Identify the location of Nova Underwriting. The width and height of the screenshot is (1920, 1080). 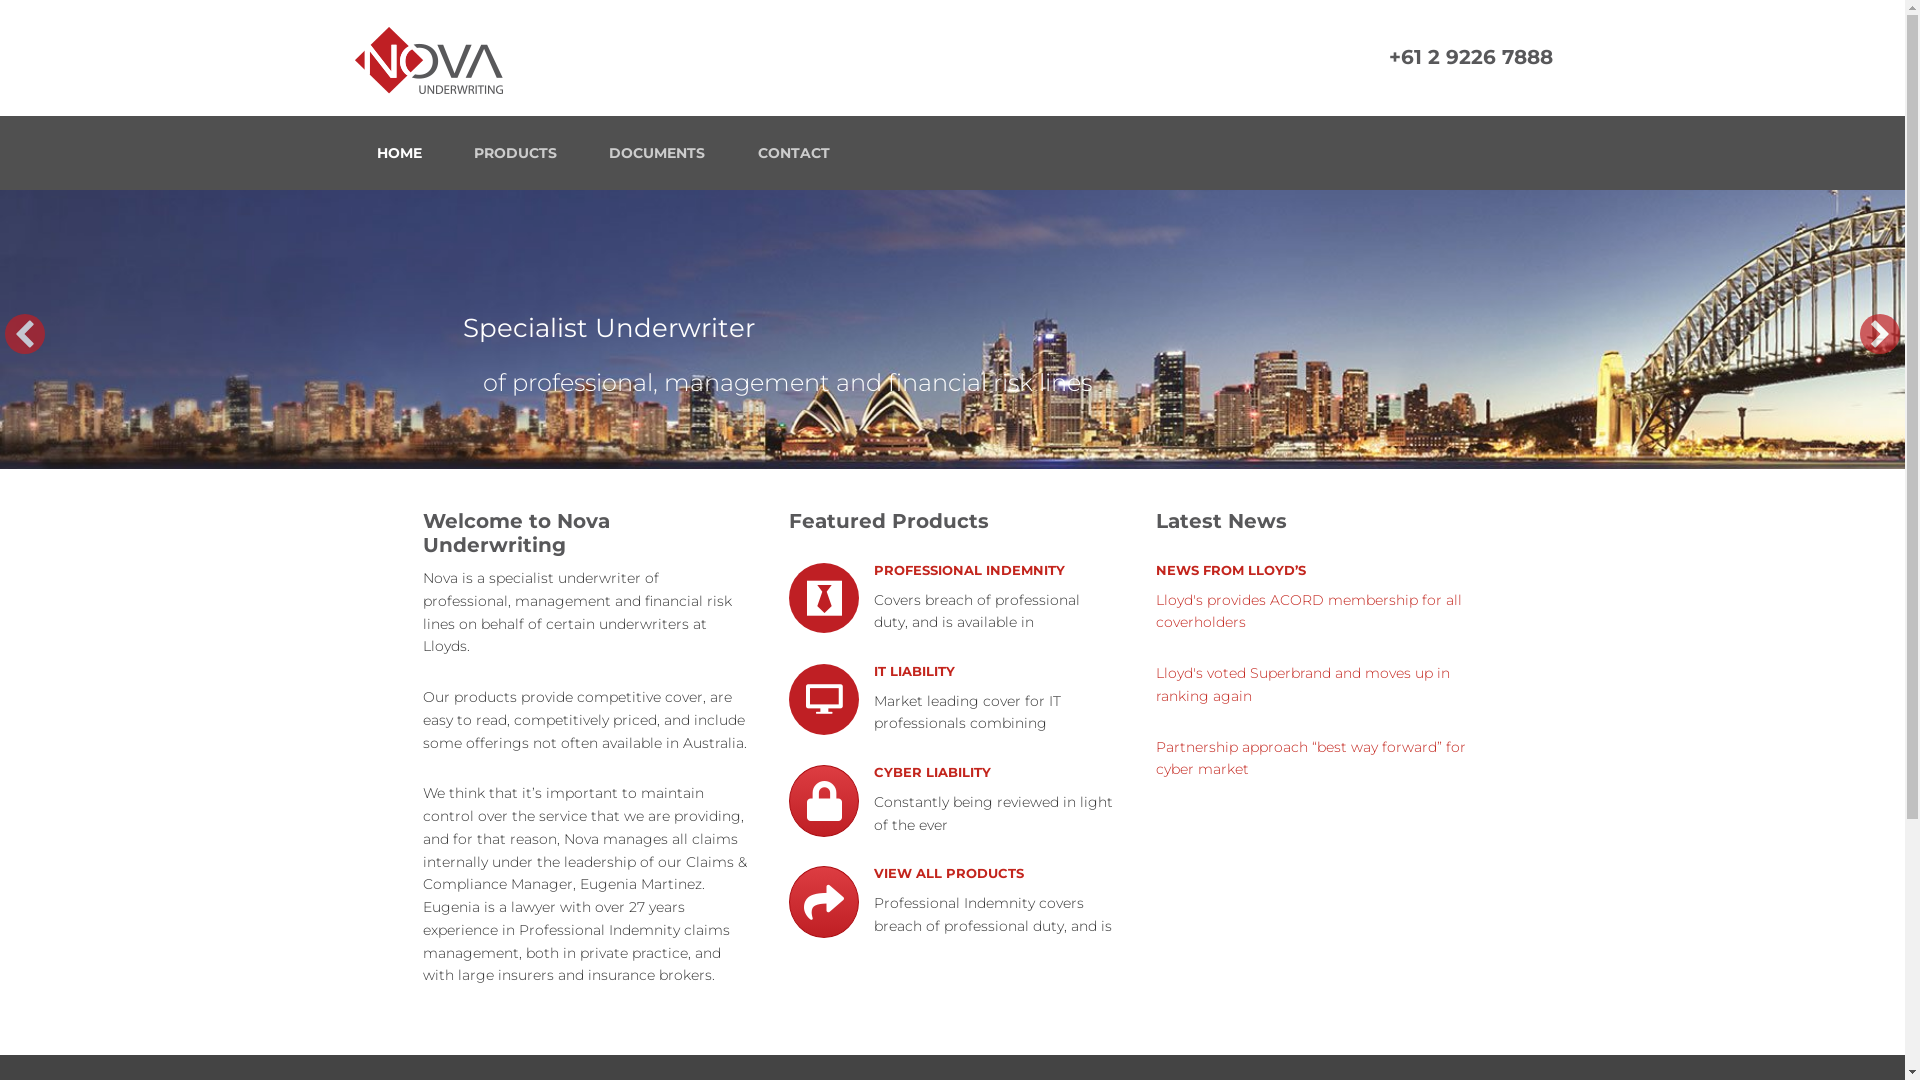
(532, 58).